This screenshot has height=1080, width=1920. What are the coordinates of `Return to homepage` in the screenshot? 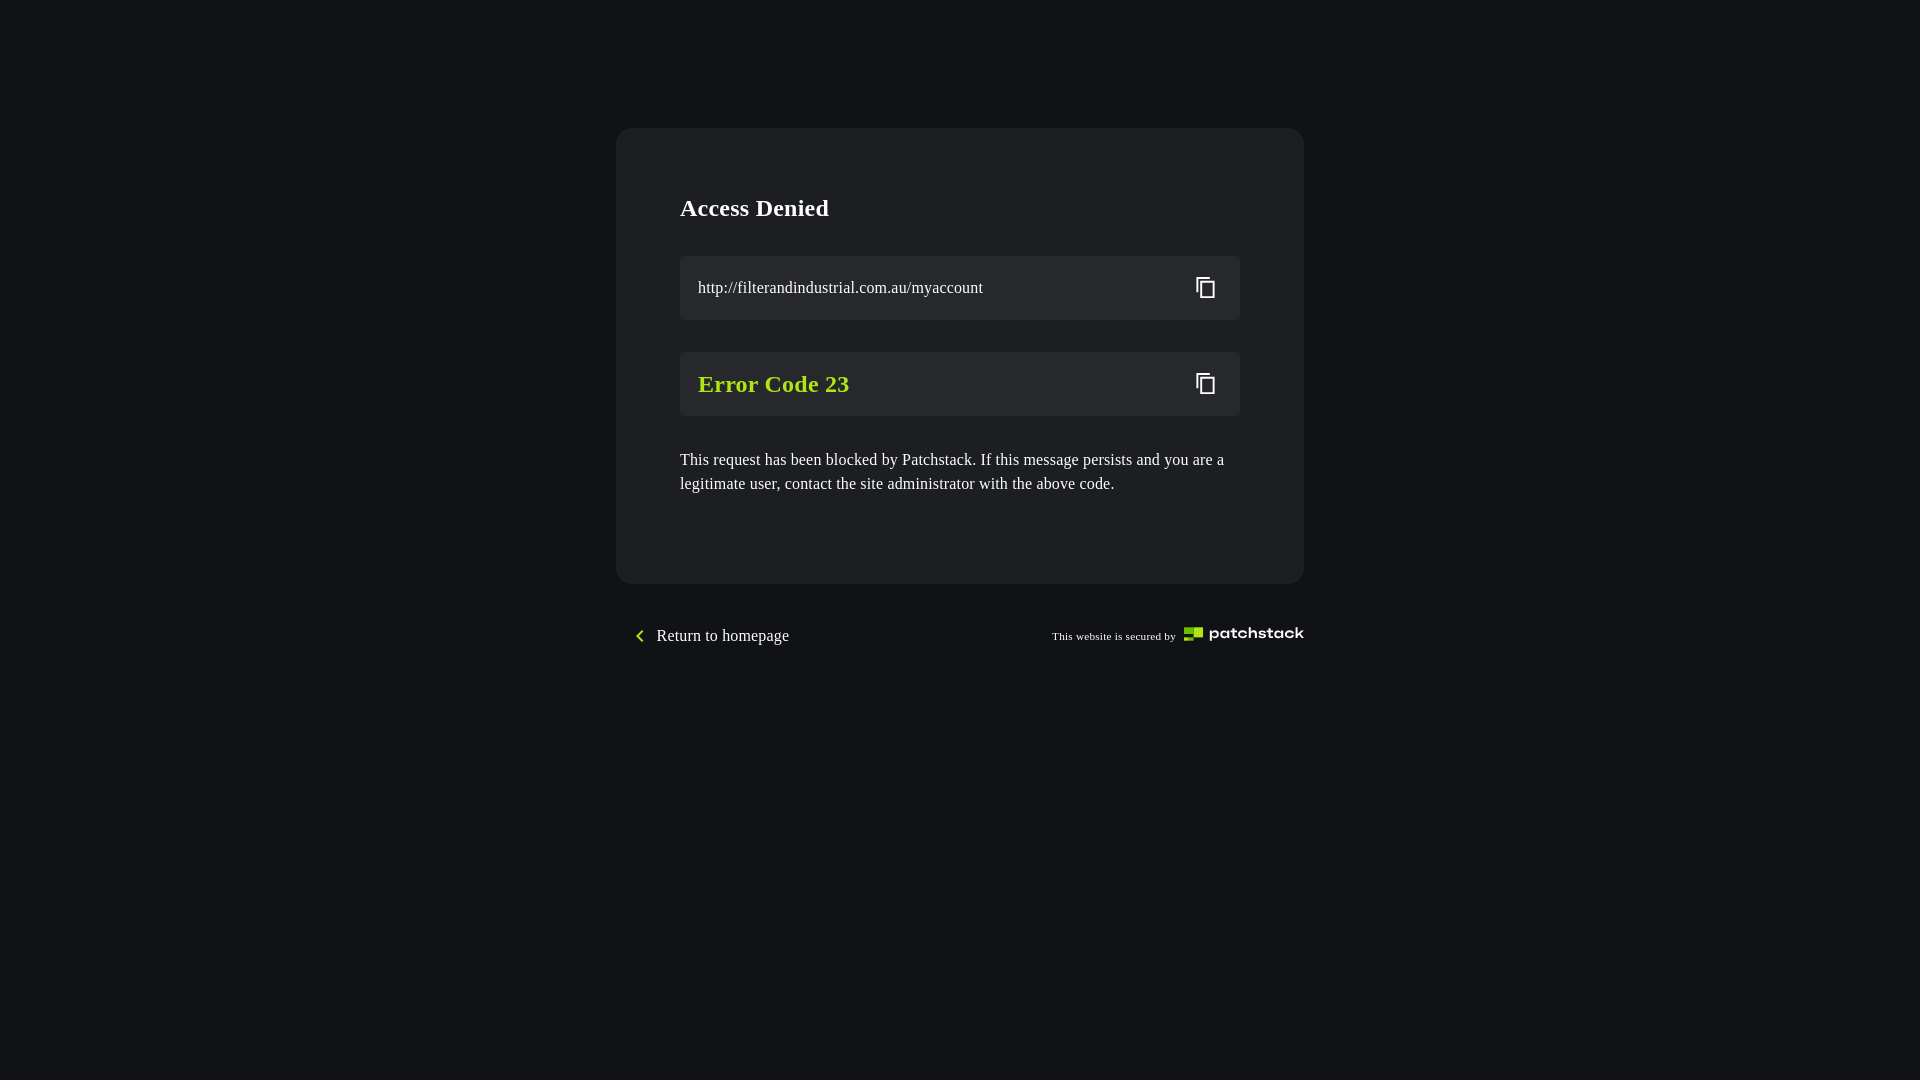 It's located at (724, 636).